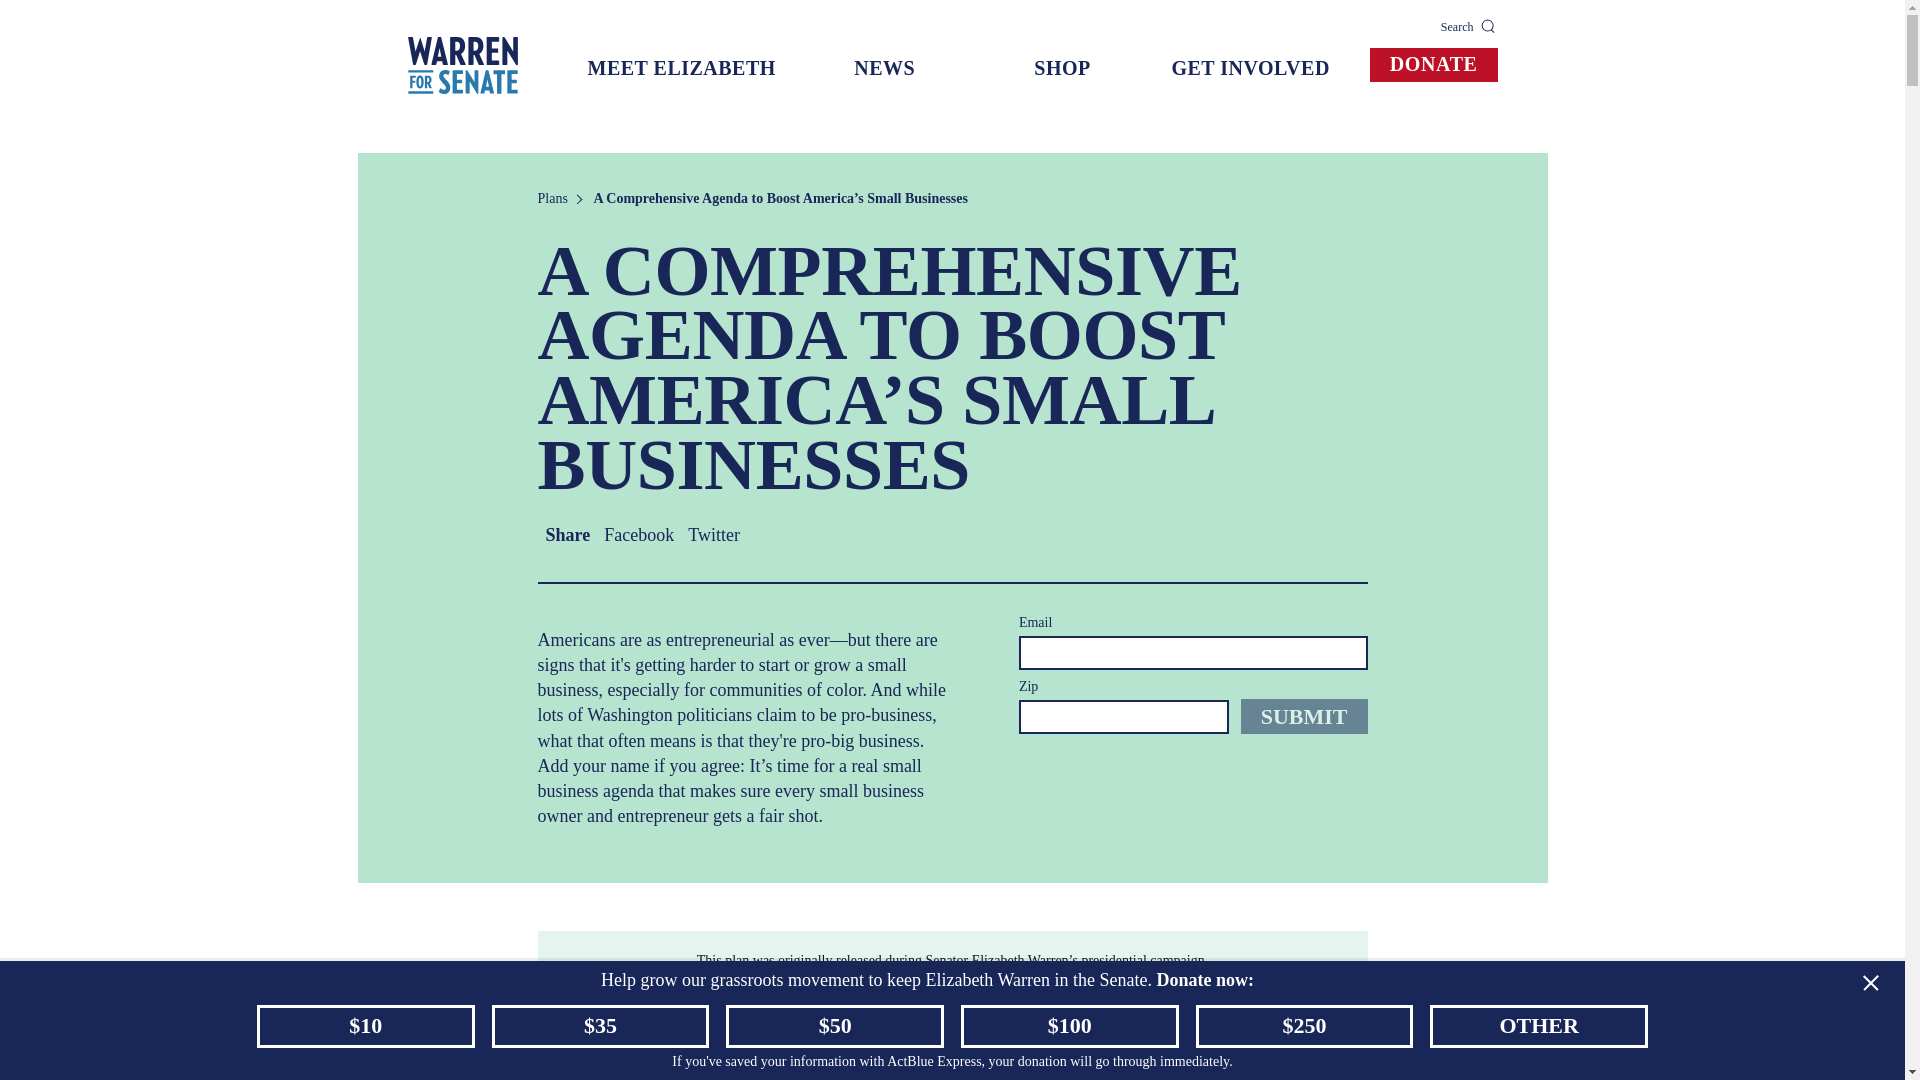 The image size is (1920, 1080). Describe the element at coordinates (1469, 27) in the screenshot. I see `Search` at that location.